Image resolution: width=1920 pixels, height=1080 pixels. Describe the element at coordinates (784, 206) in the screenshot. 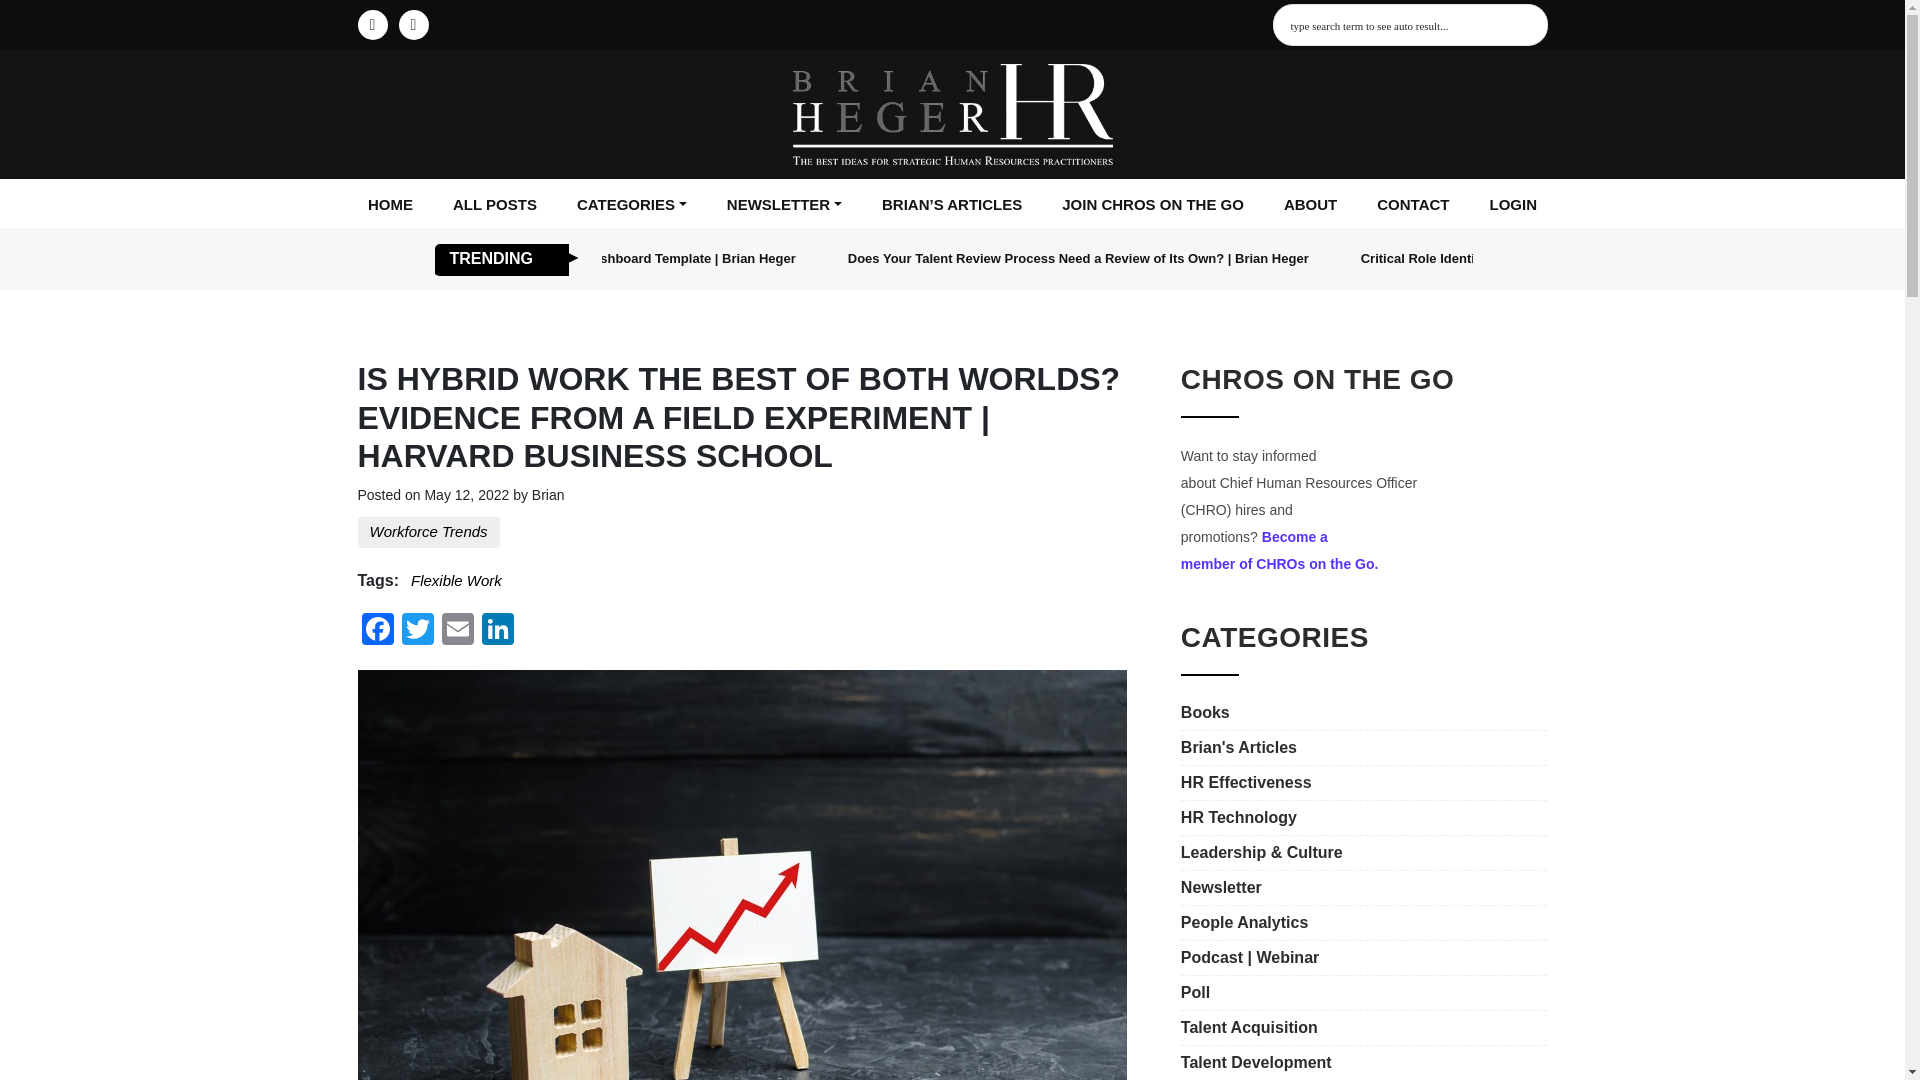

I see `NEWSLETTER` at that location.